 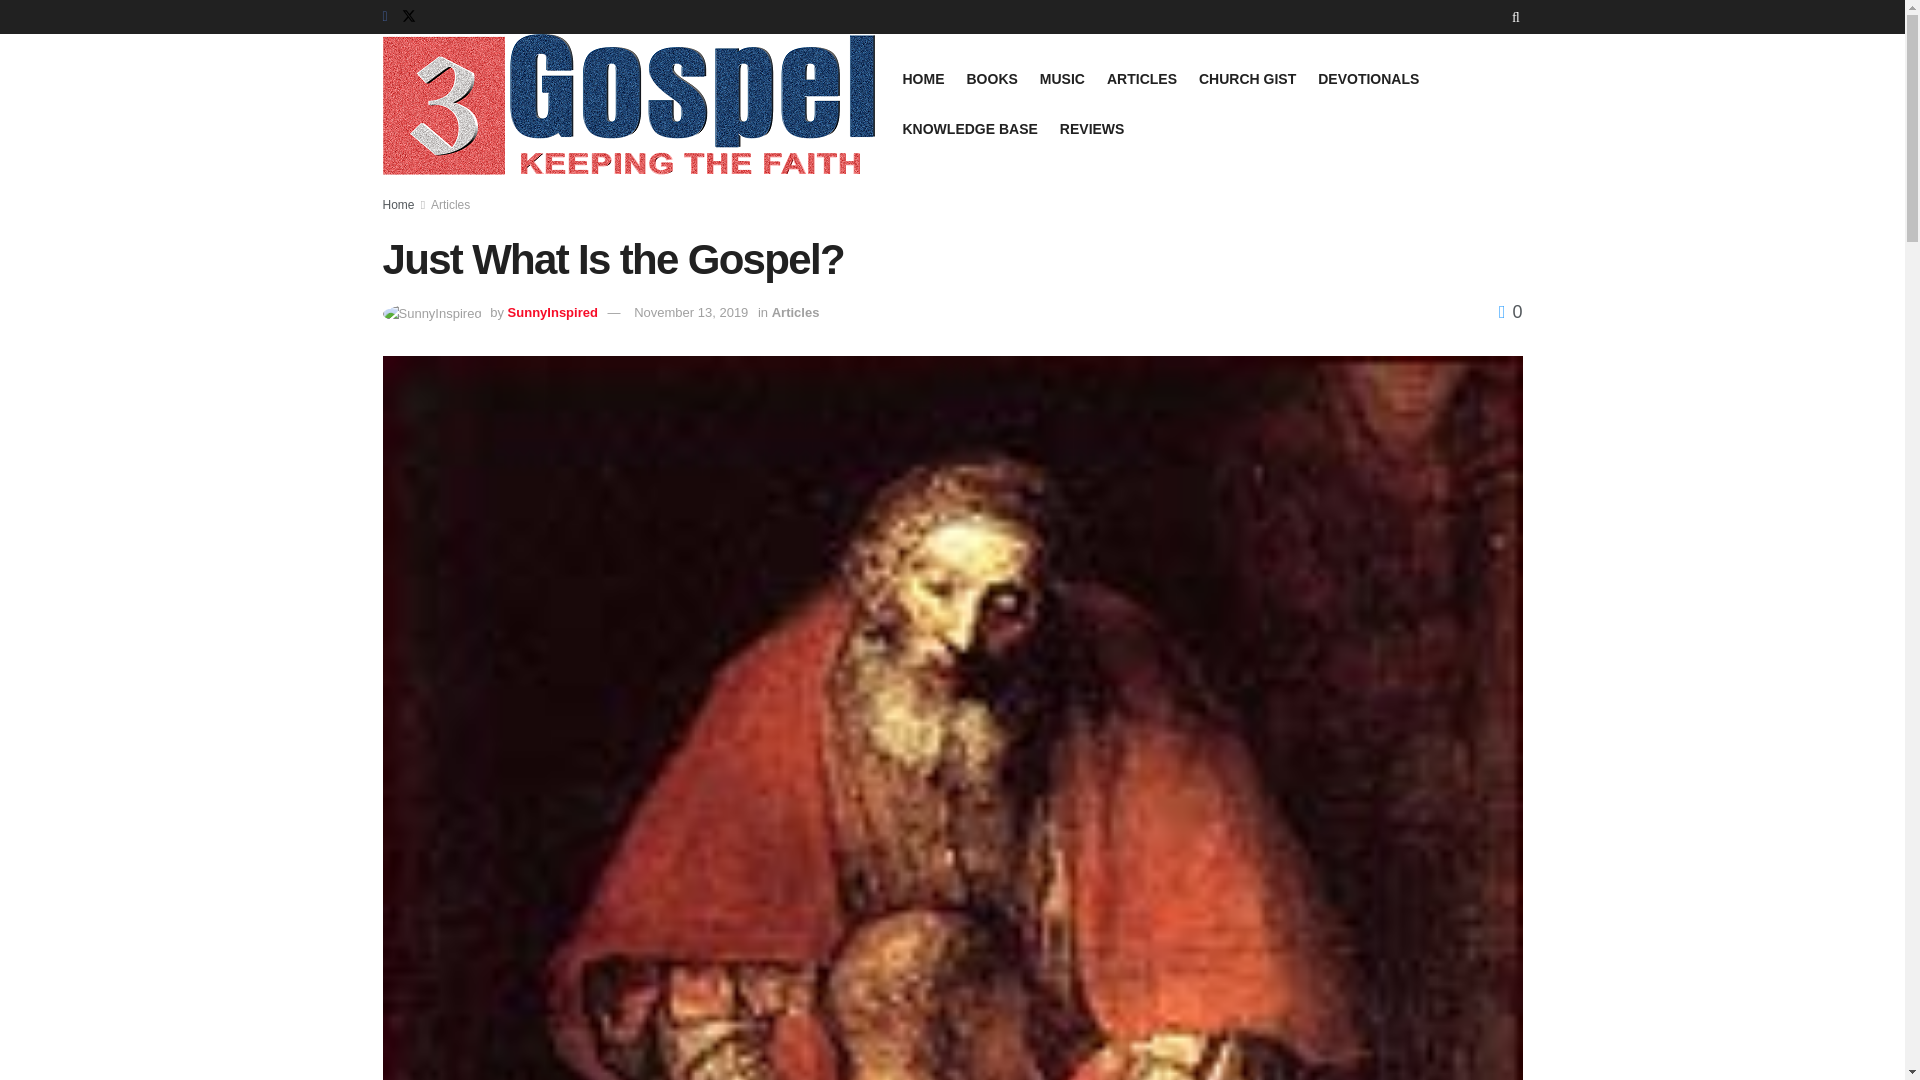 I want to click on SunnyInspired, so click(x=552, y=312).